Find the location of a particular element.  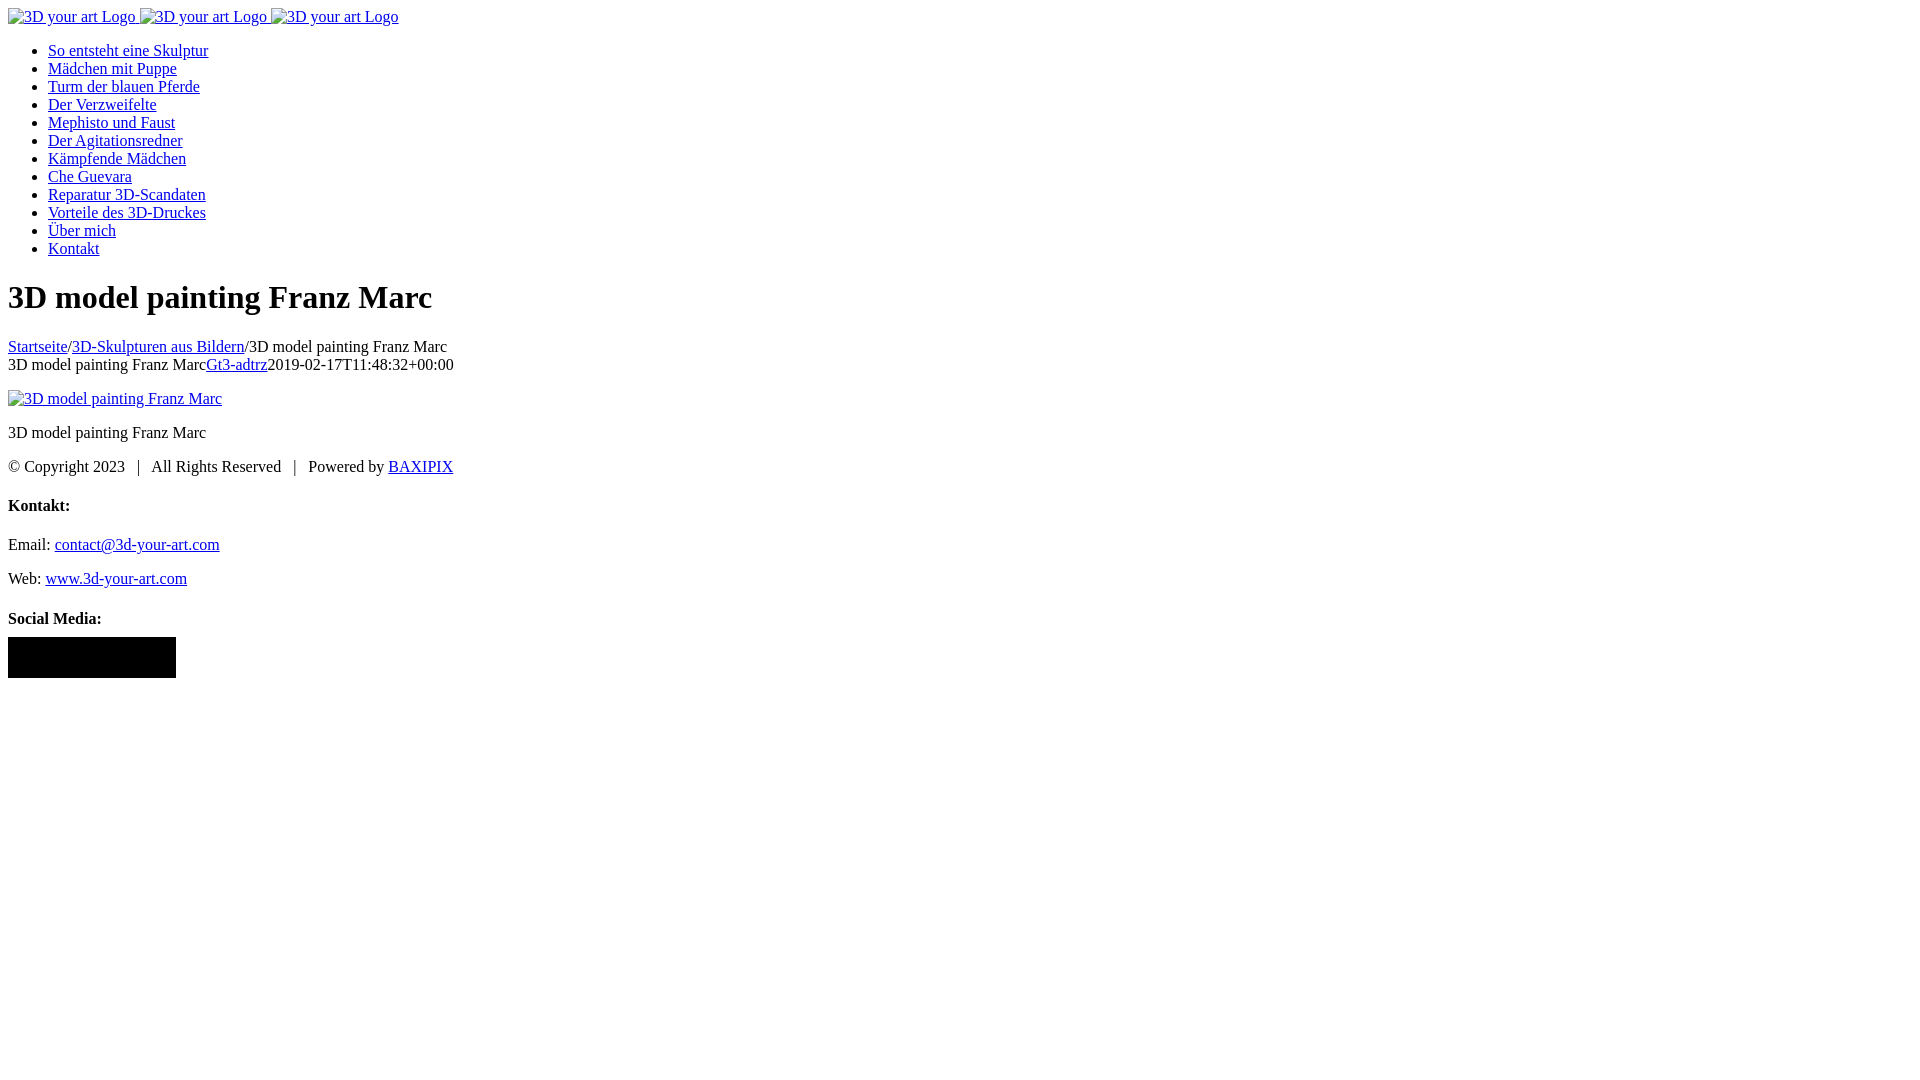

contact@3d-your-art.com is located at coordinates (138, 544).